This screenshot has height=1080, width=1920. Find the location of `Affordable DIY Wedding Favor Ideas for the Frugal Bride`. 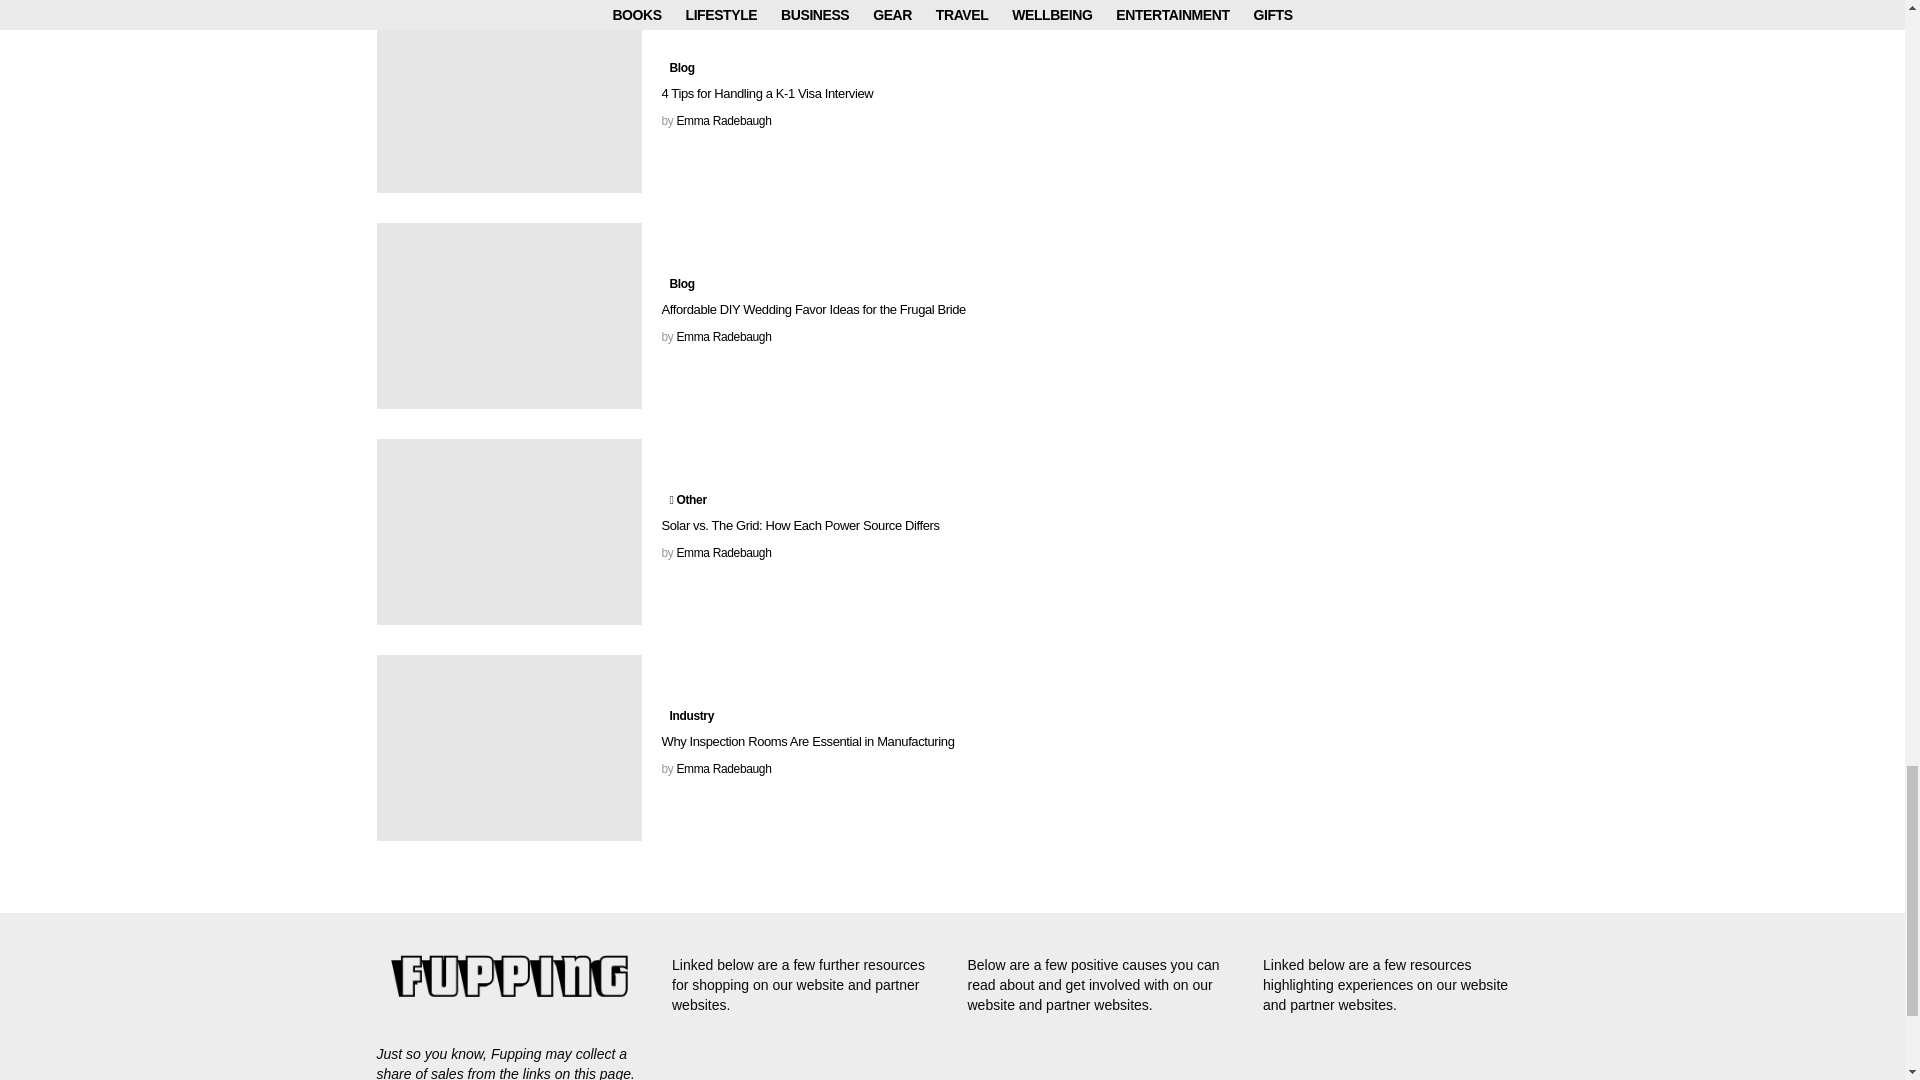

Affordable DIY Wedding Favor Ideas for the Frugal Bride is located at coordinates (508, 316).